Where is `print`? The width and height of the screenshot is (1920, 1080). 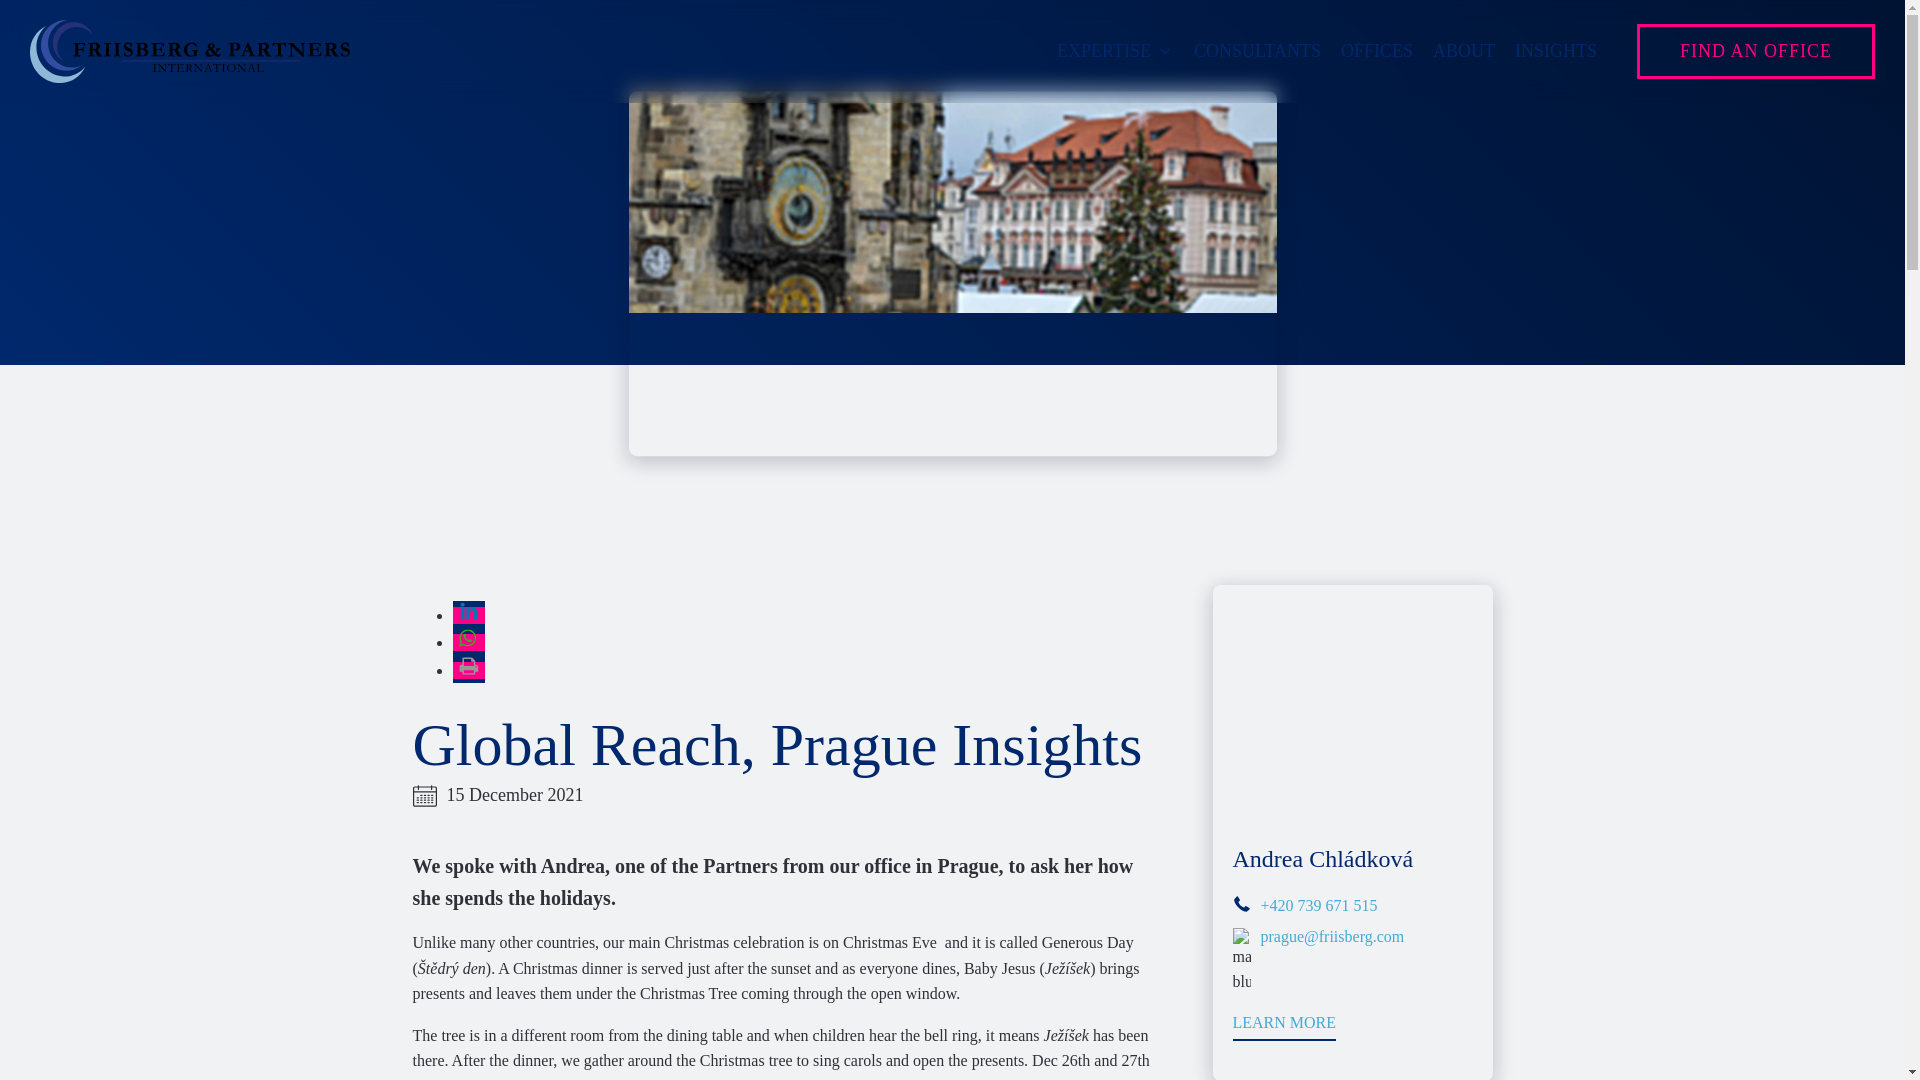 print is located at coordinates (467, 670).